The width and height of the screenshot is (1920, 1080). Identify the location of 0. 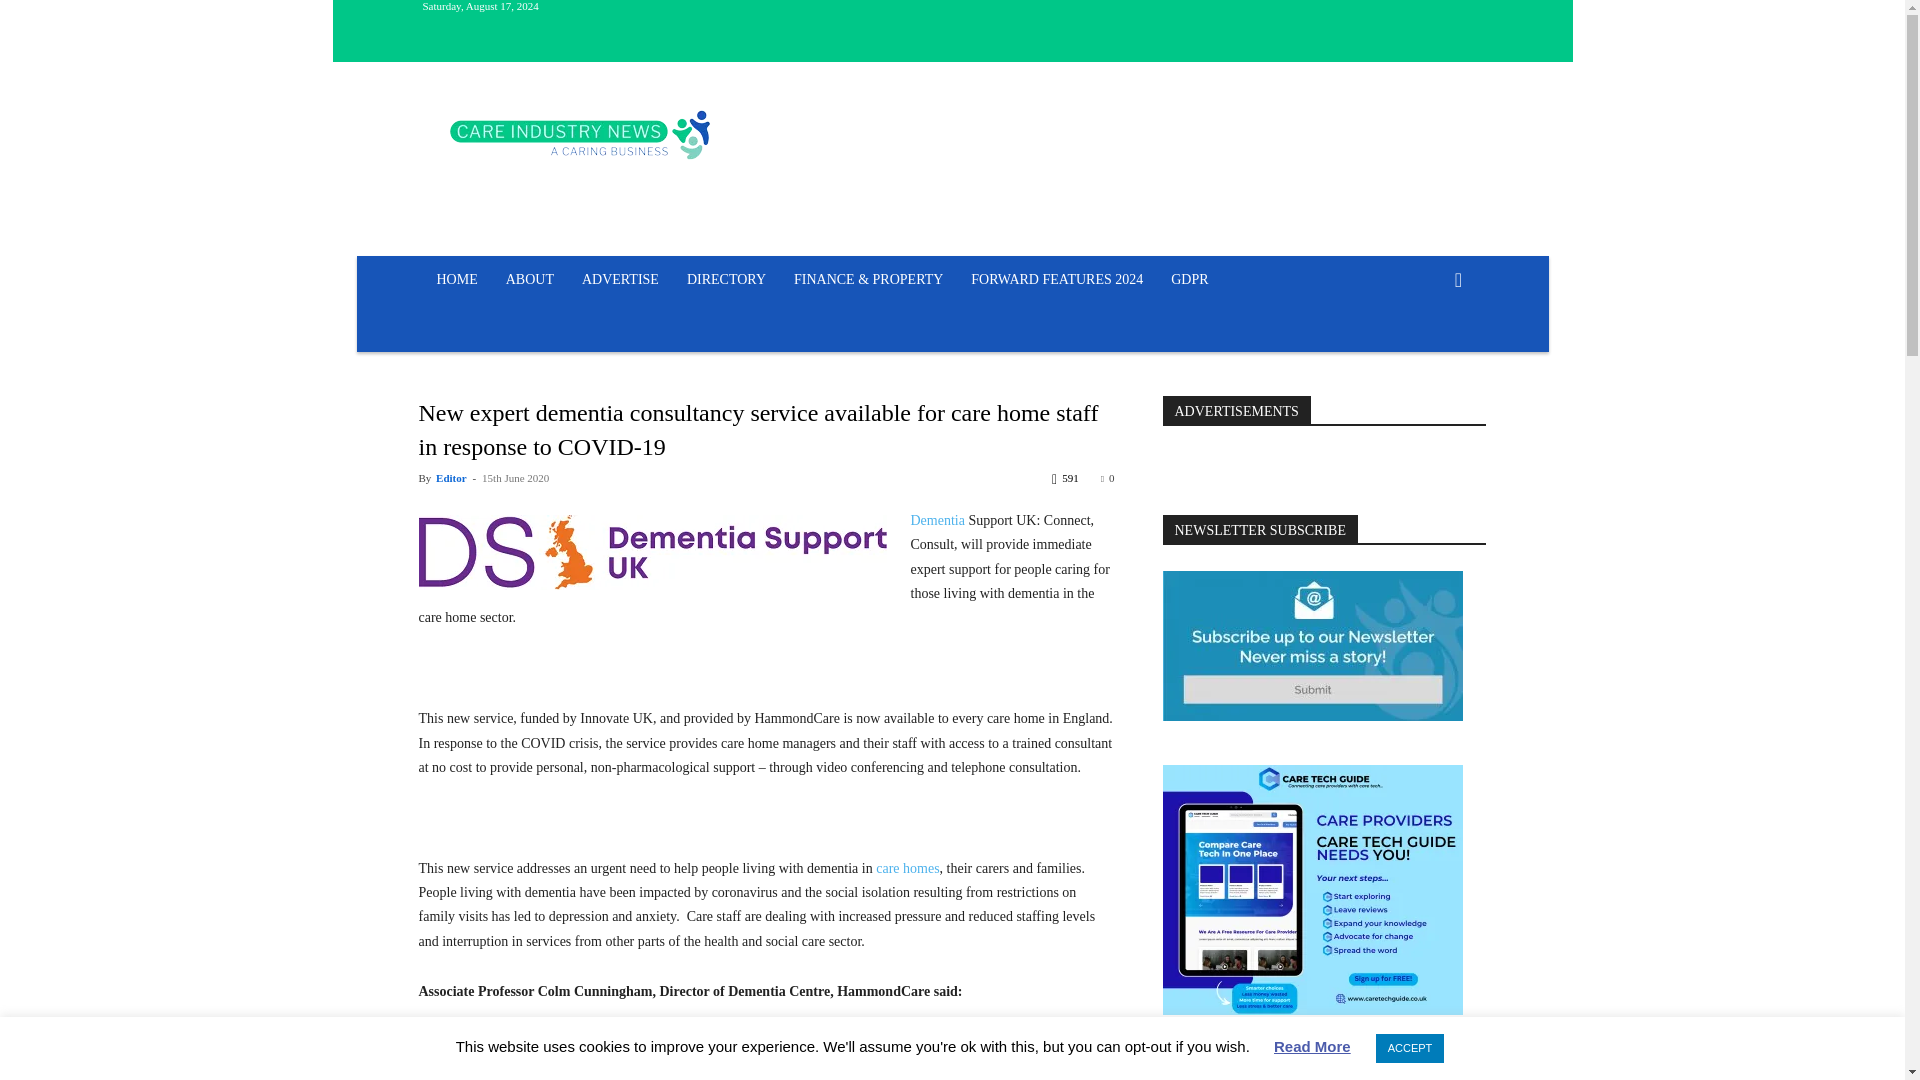
(1108, 477).